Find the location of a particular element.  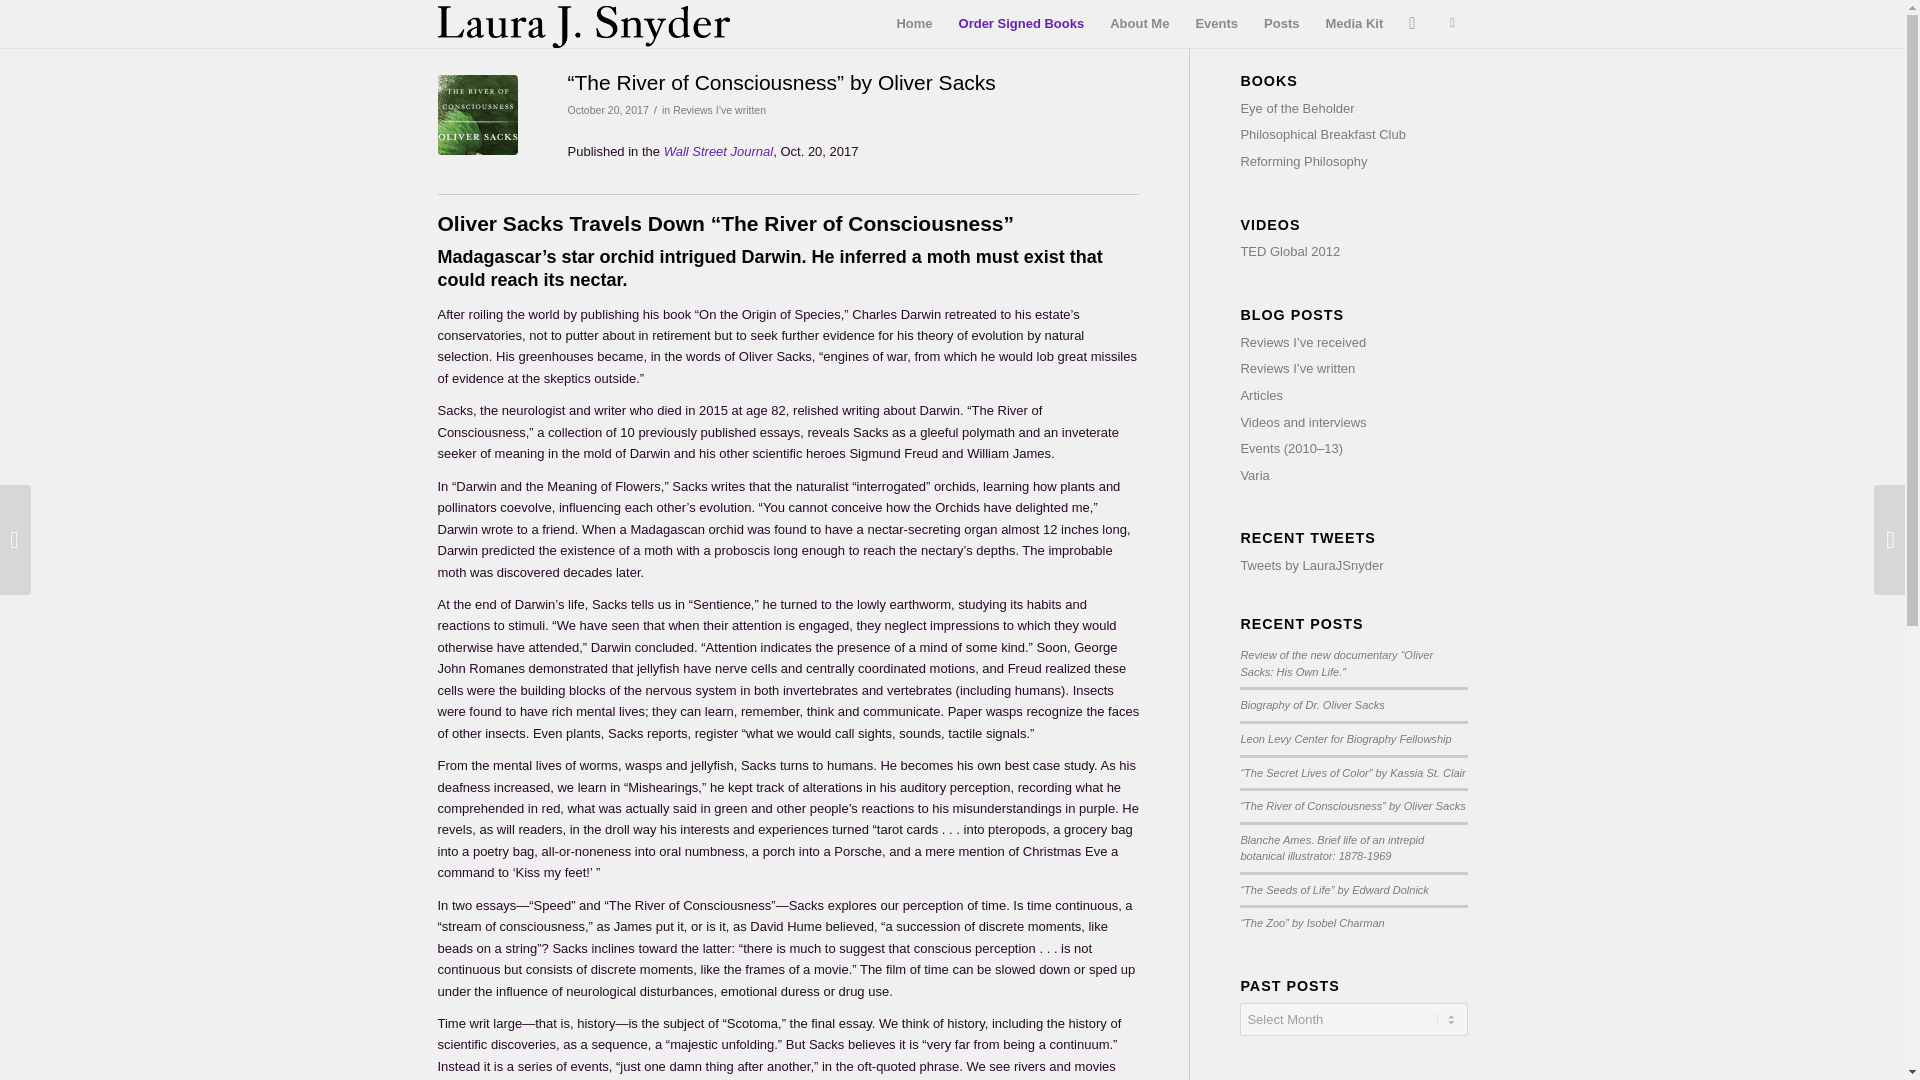

Home is located at coordinates (914, 24).